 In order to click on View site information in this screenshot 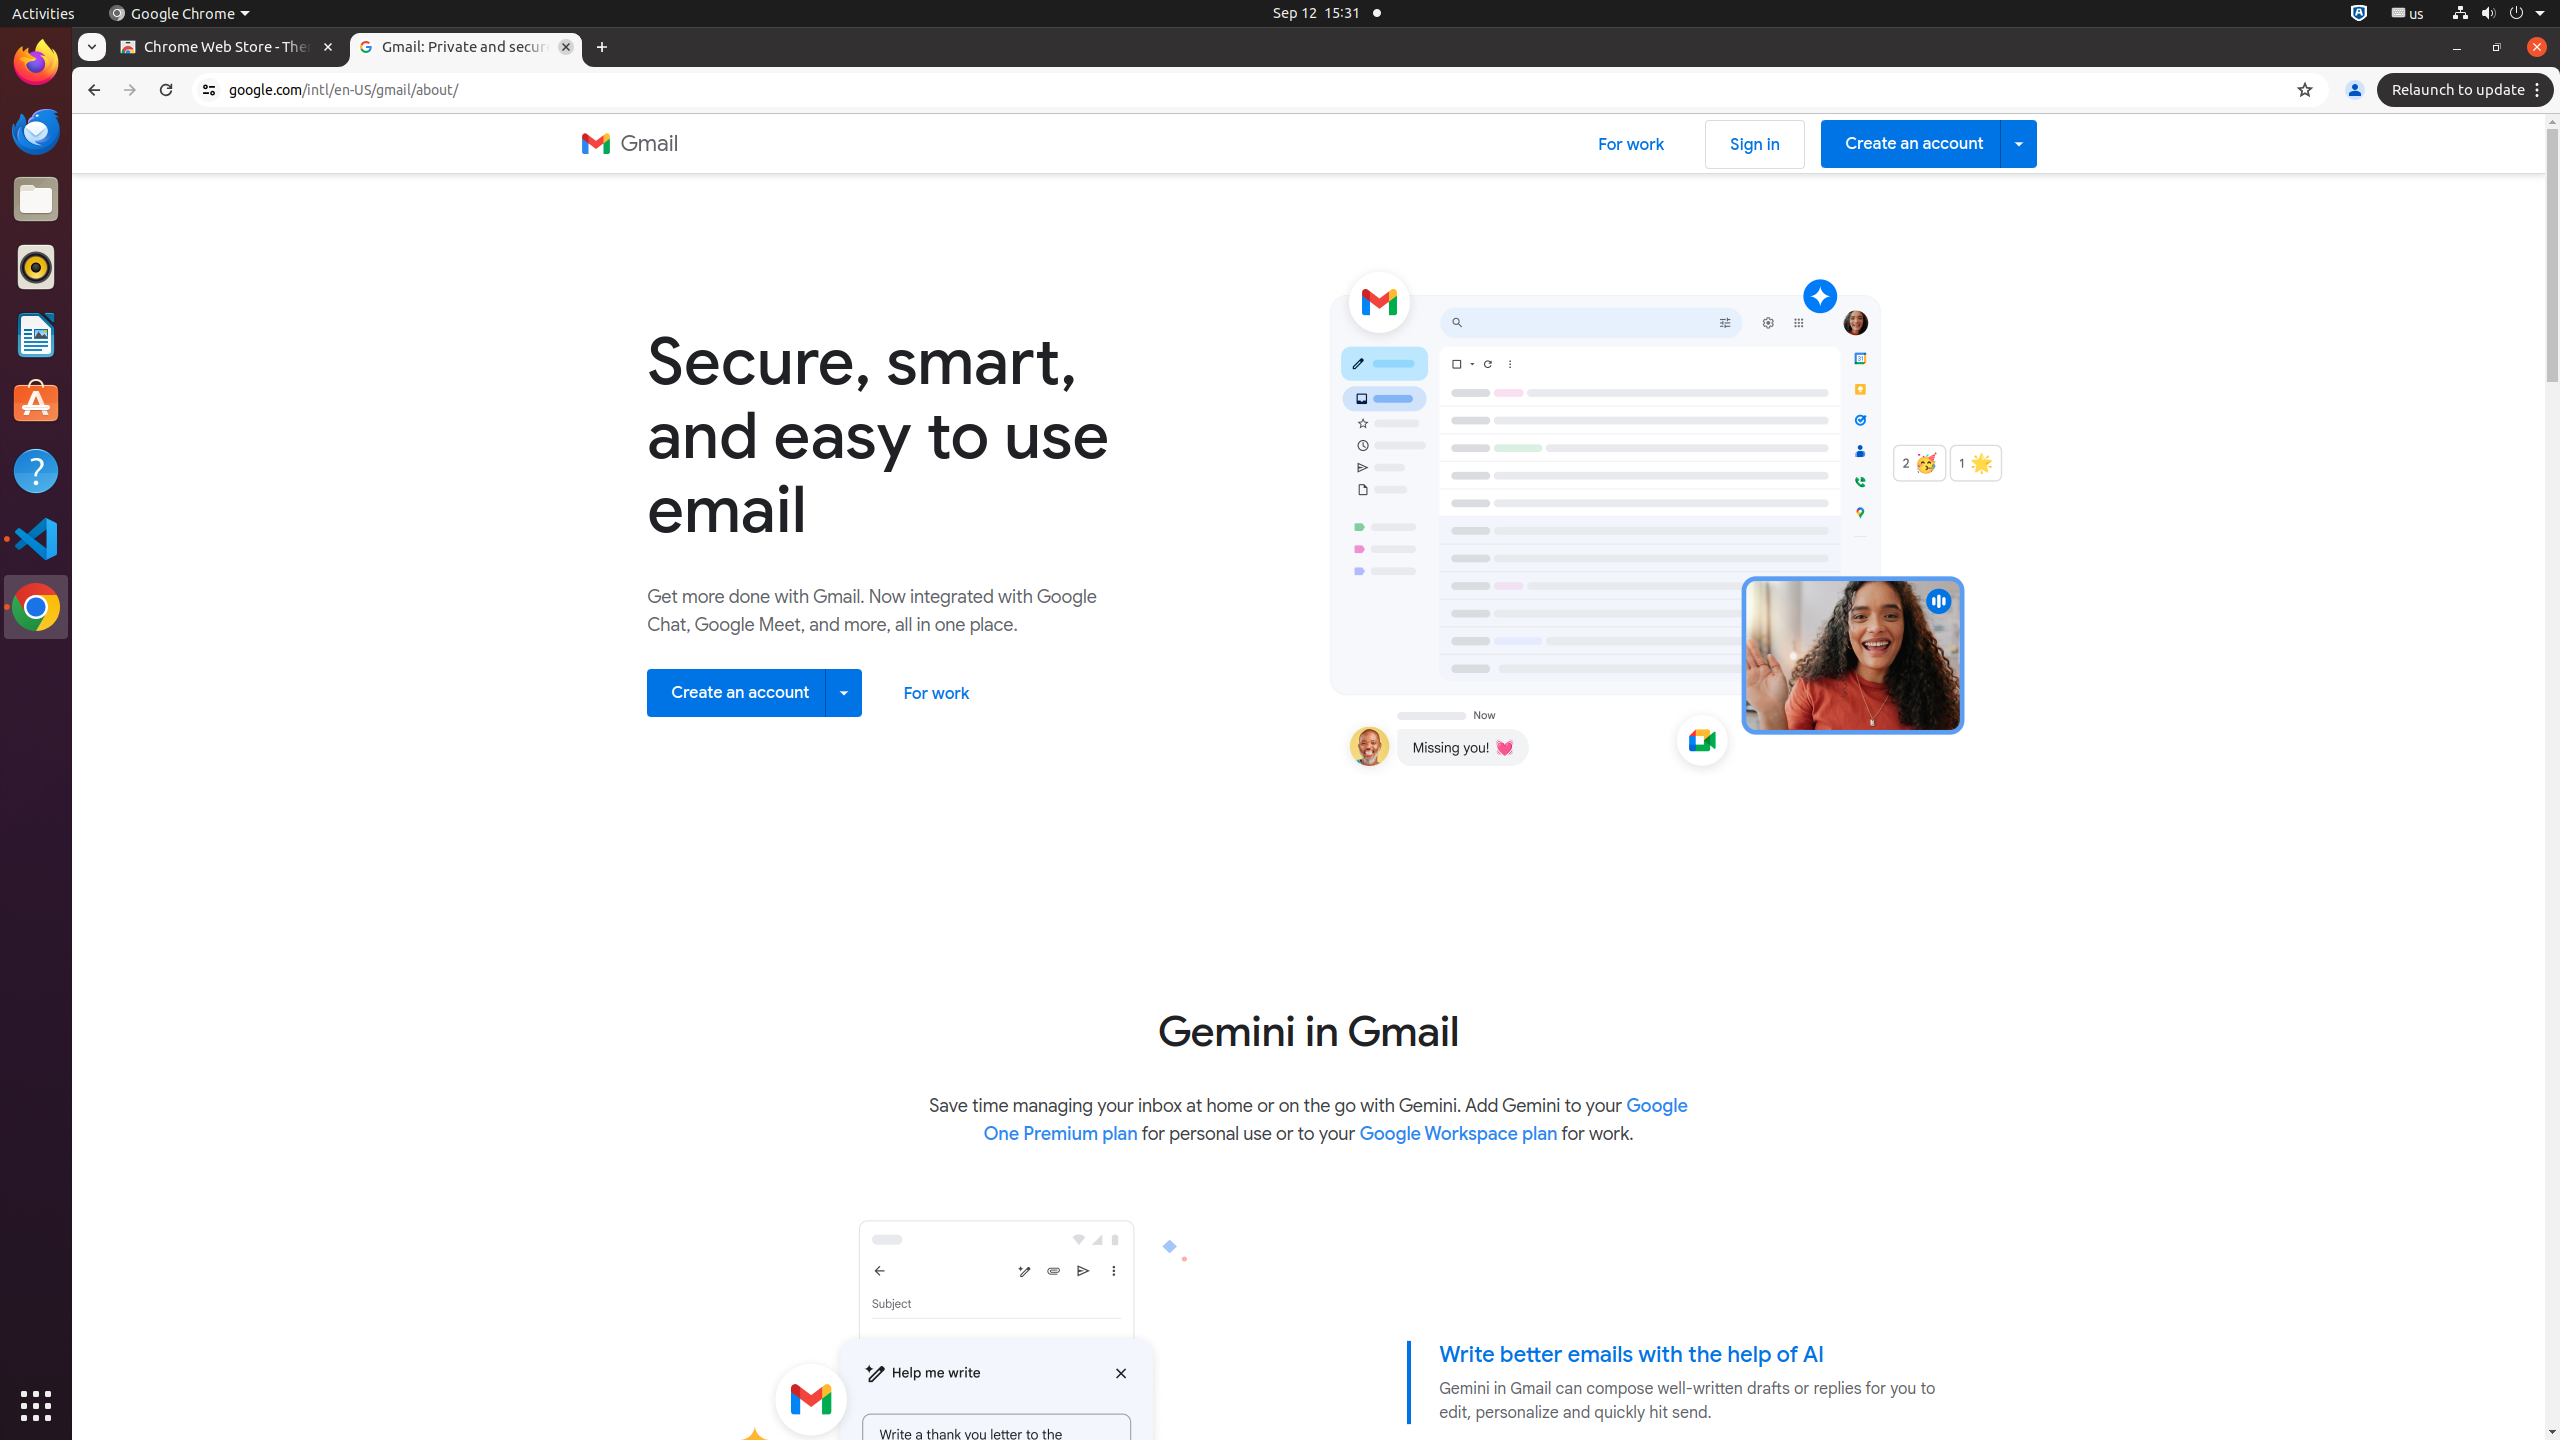, I will do `click(209, 90)`.